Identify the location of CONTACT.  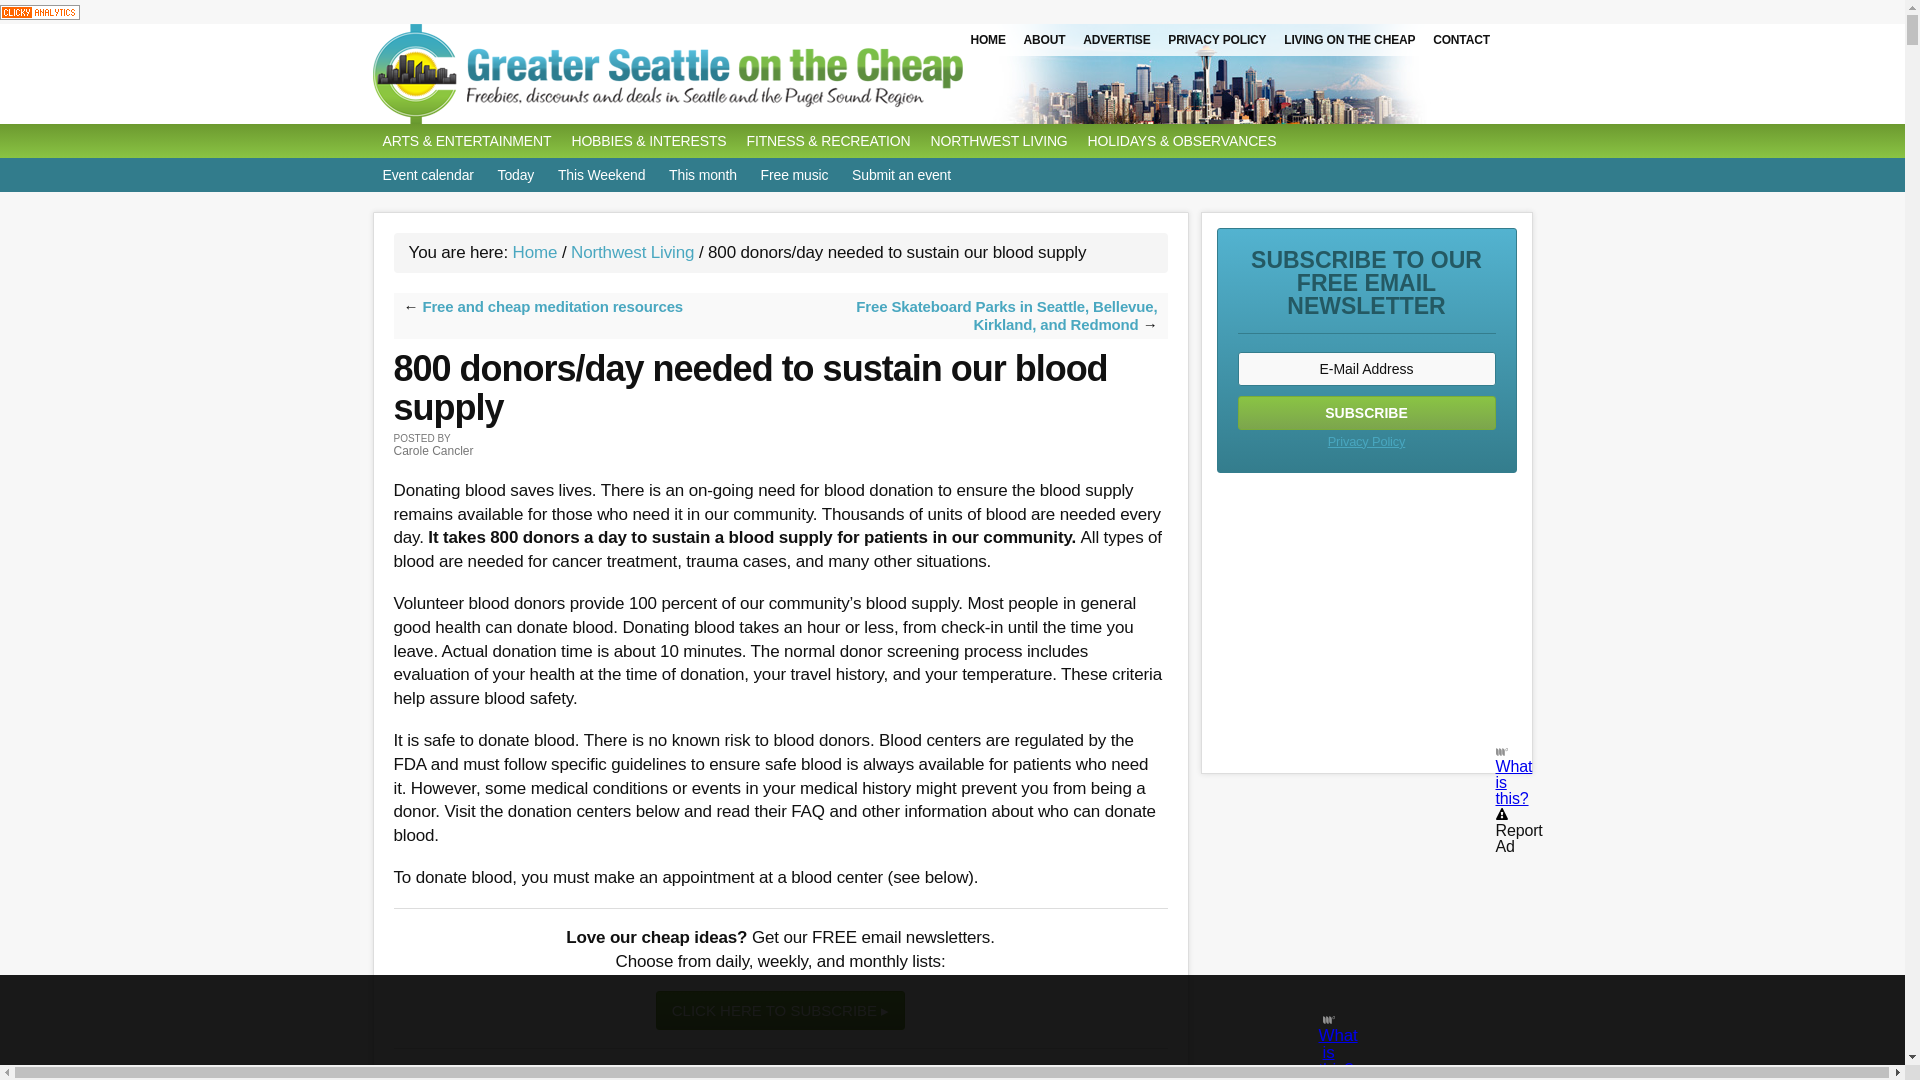
(1462, 40).